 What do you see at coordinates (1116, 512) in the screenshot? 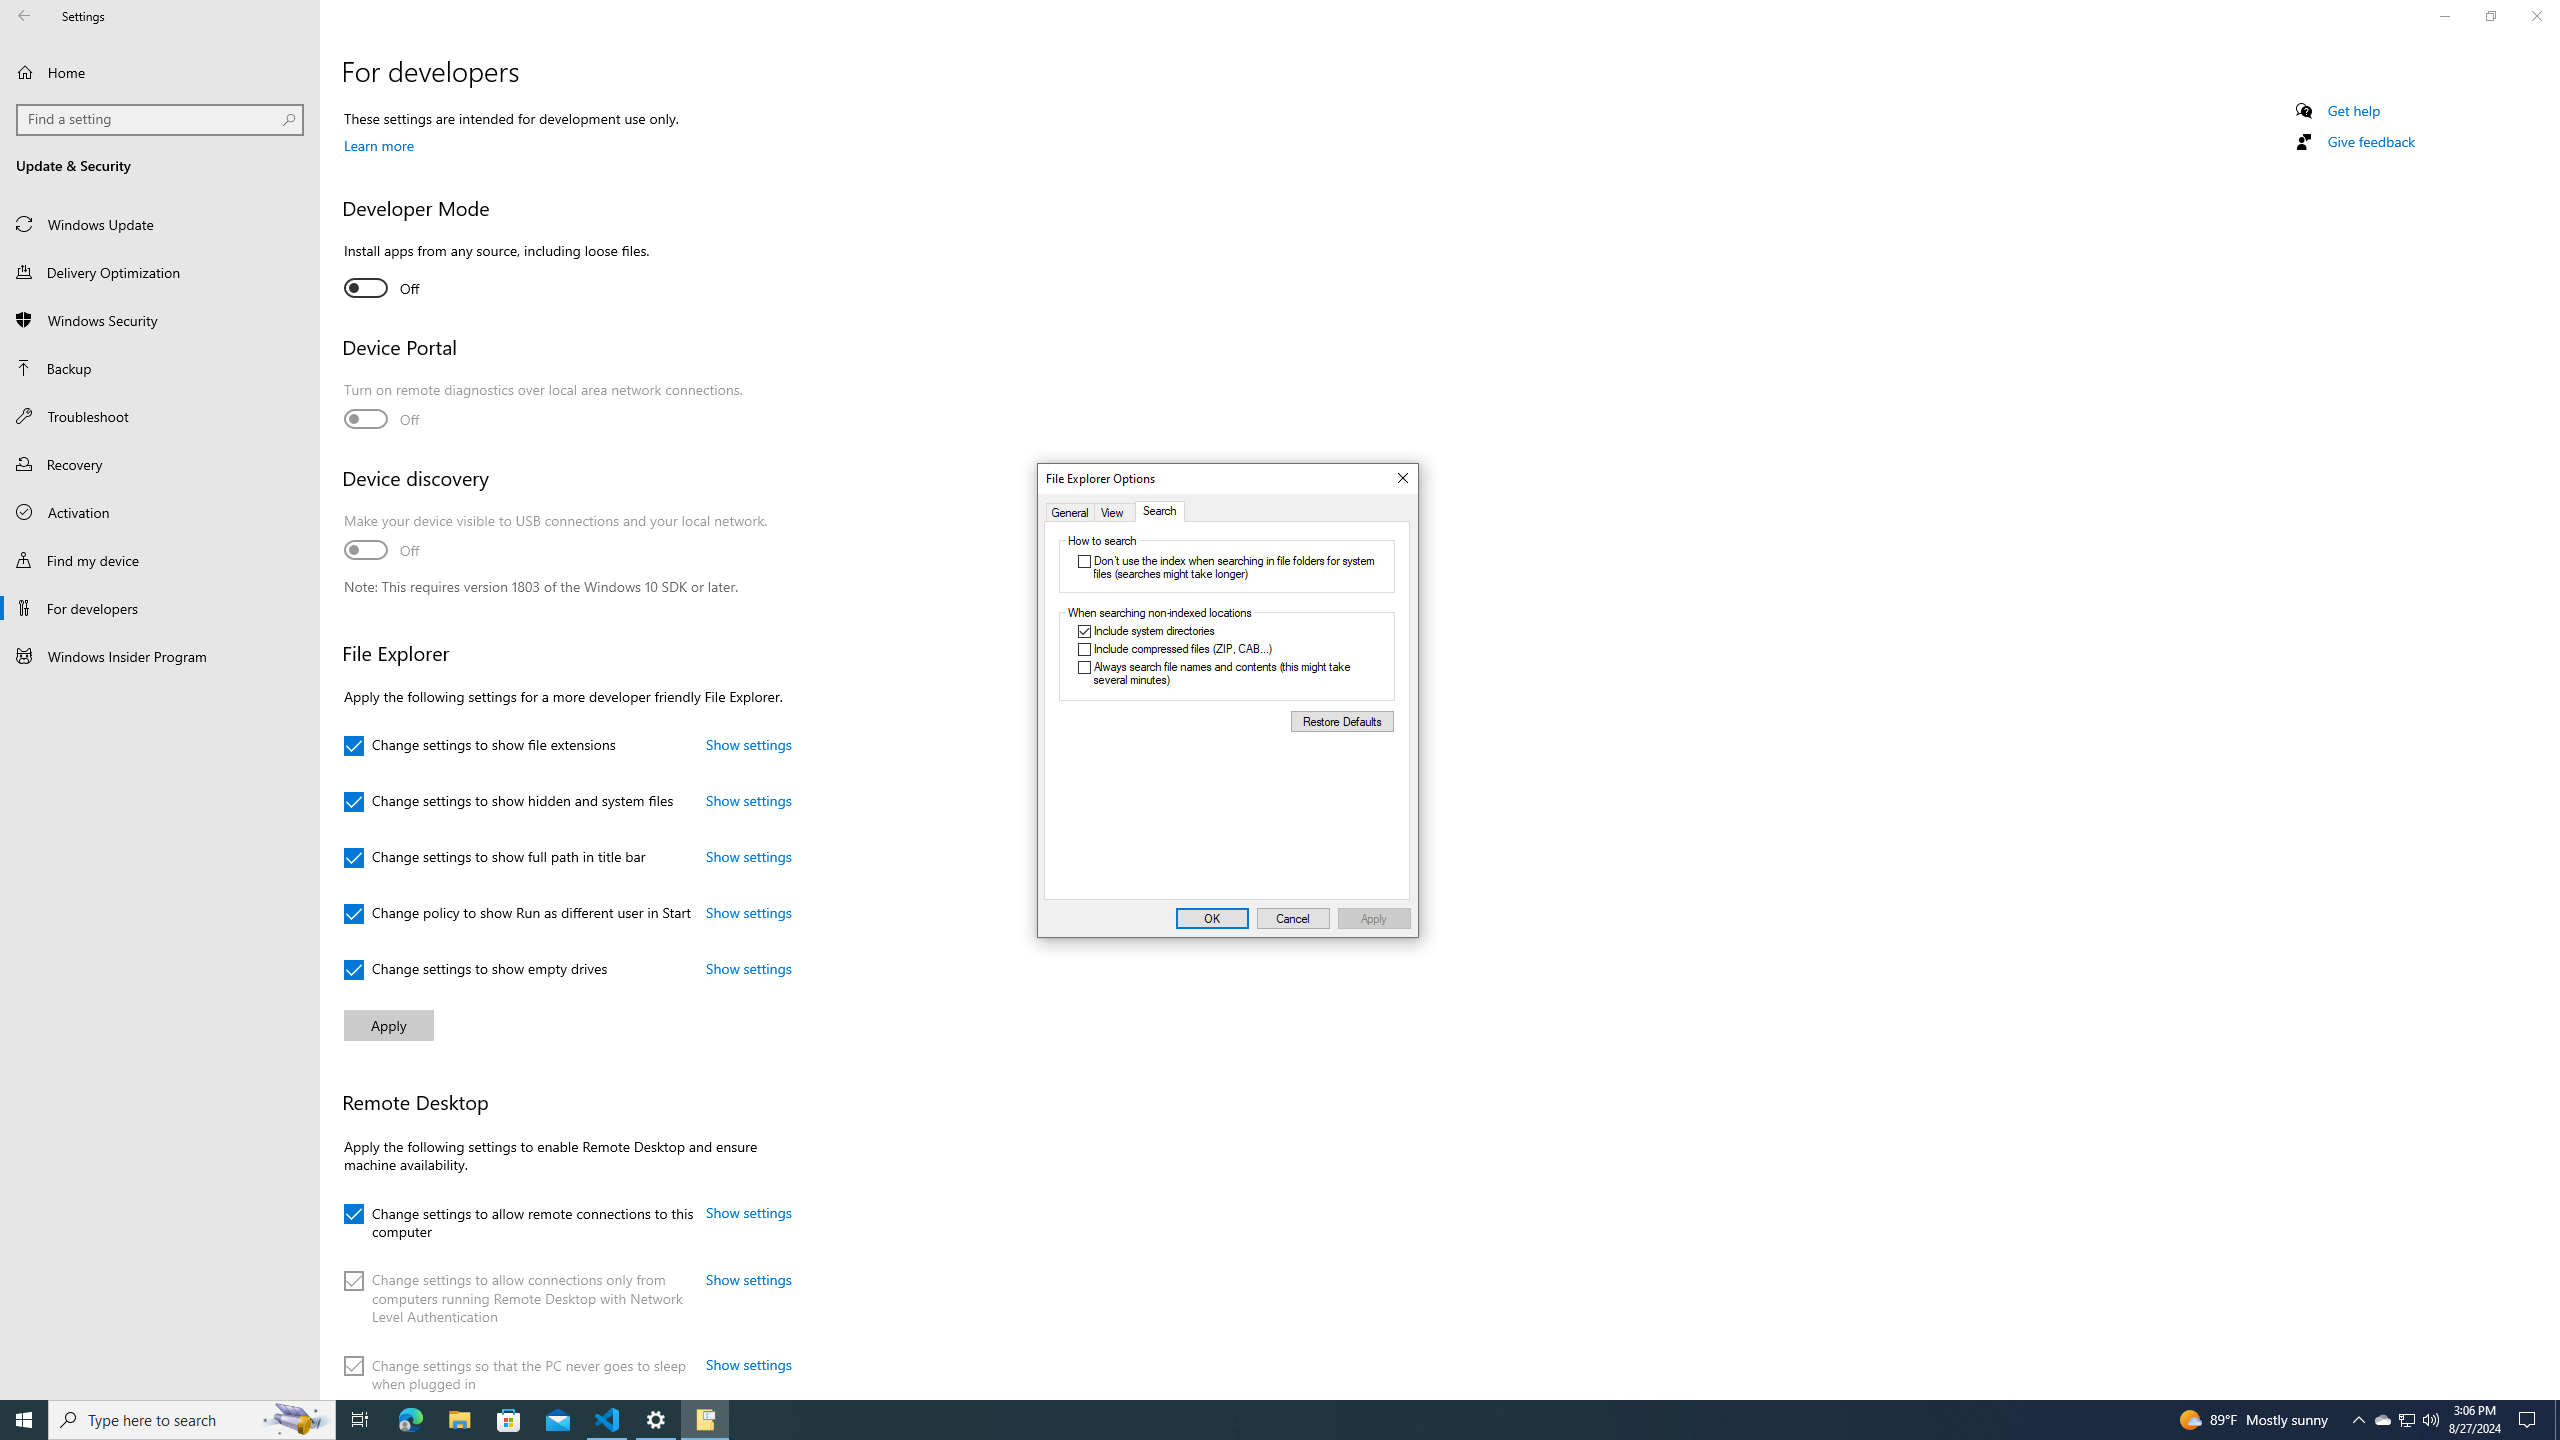
I see `File Explorer Options - 1 running window` at bounding box center [1116, 512].